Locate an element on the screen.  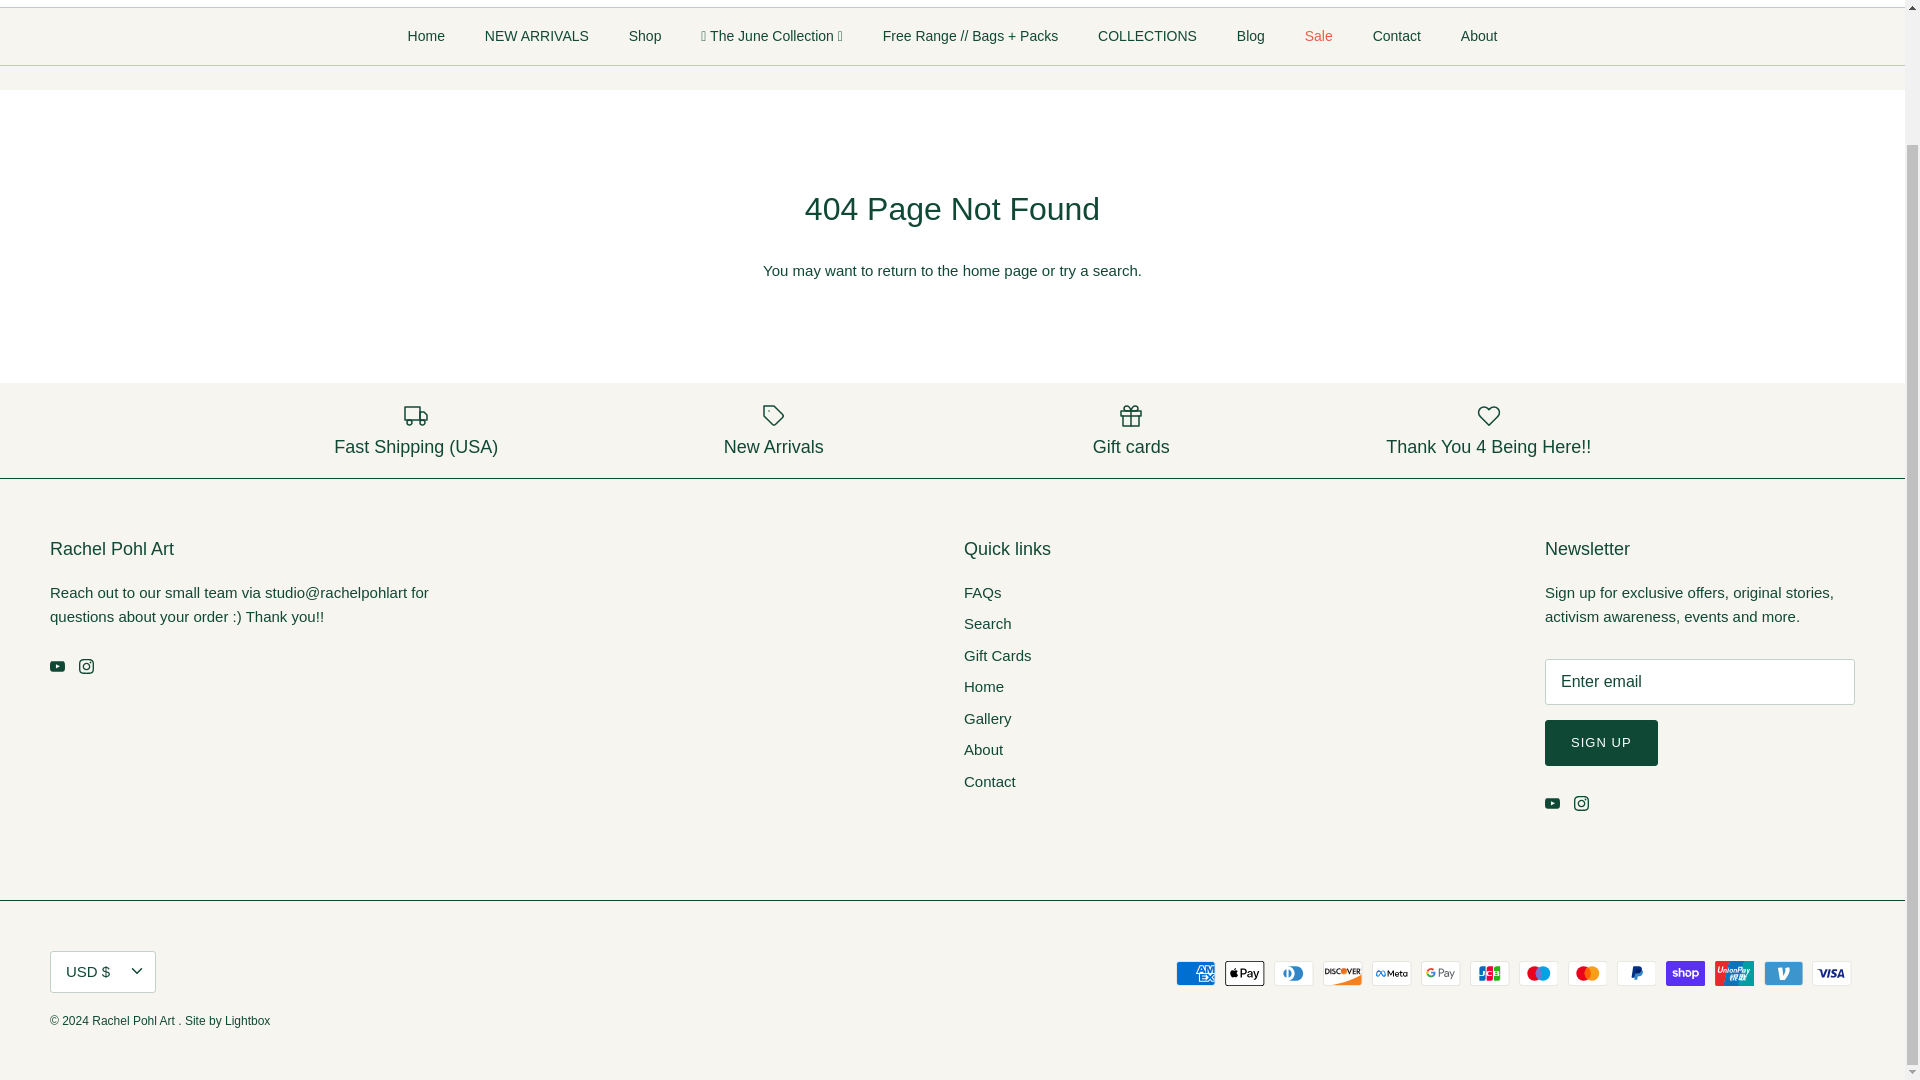
Google Pay is located at coordinates (1440, 974).